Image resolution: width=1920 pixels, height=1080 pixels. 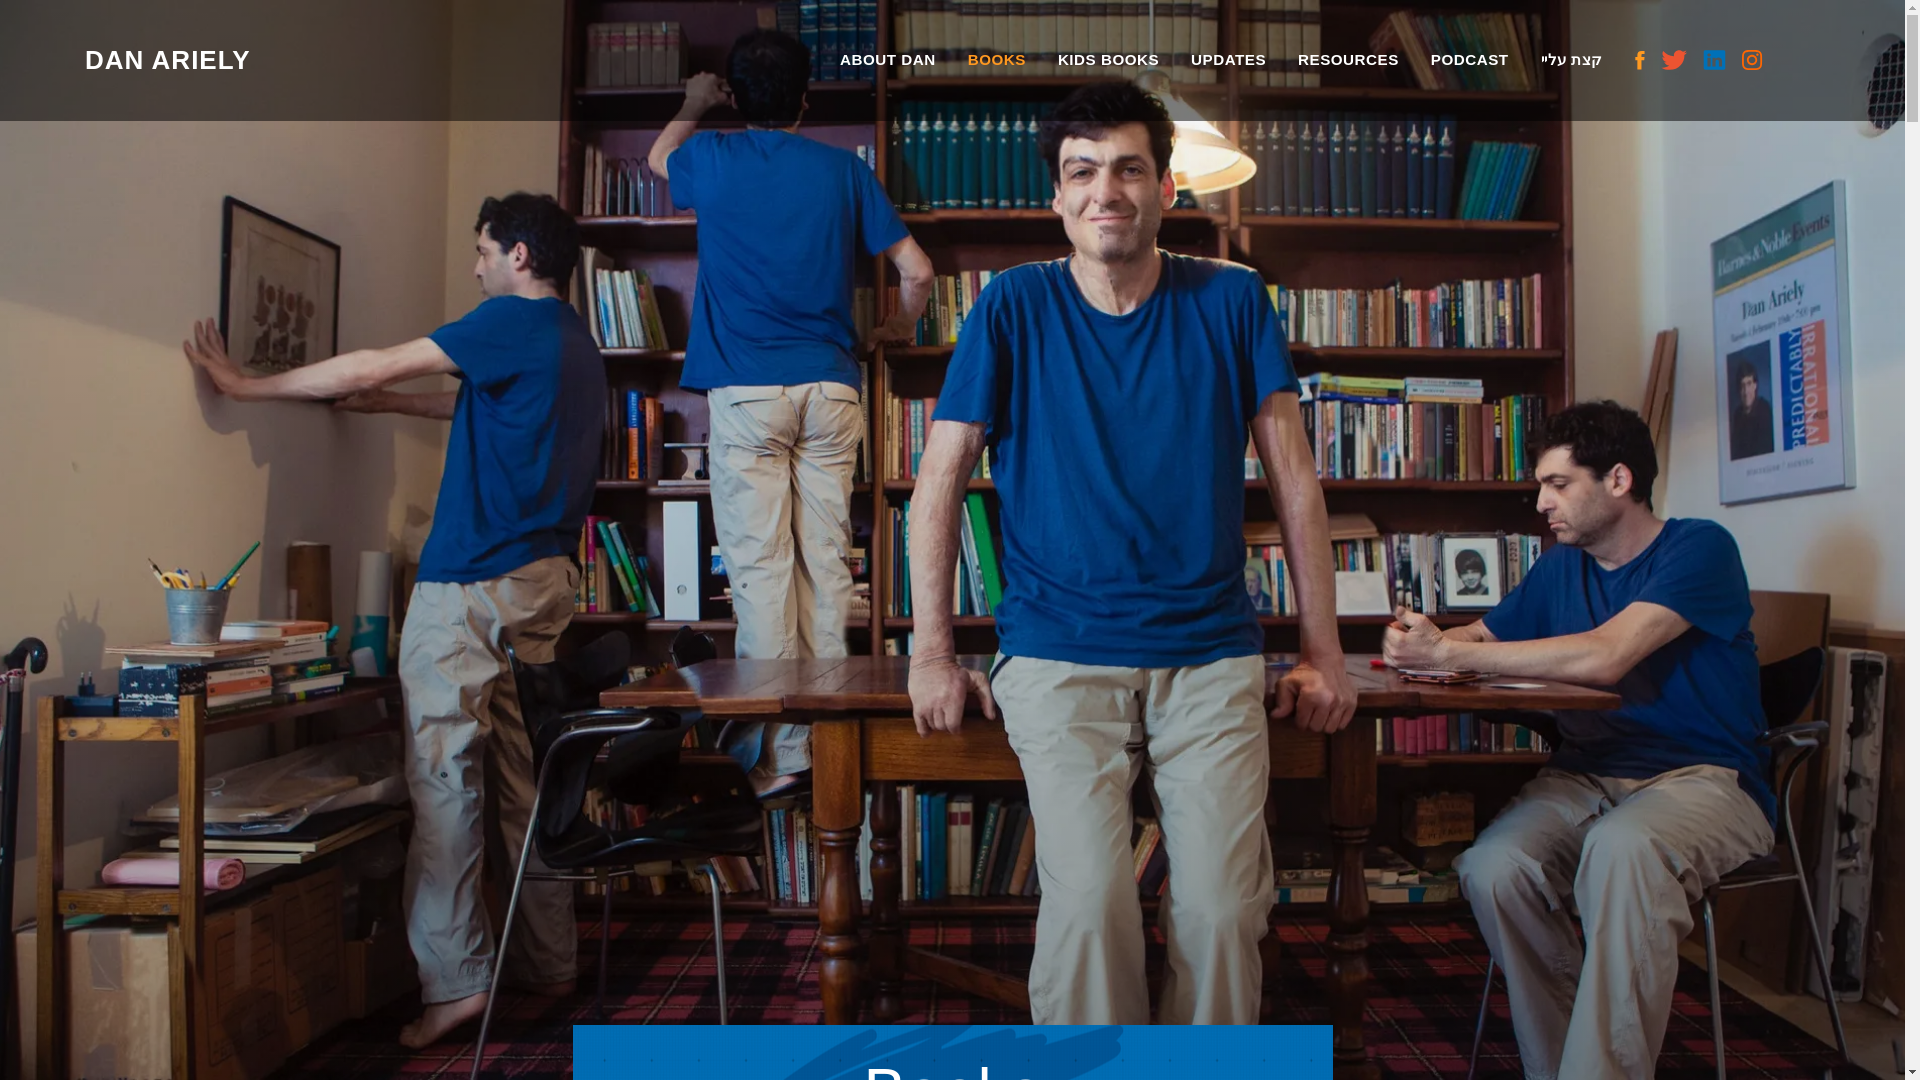 What do you see at coordinates (172, 60) in the screenshot?
I see `DAN ARIELY` at bounding box center [172, 60].